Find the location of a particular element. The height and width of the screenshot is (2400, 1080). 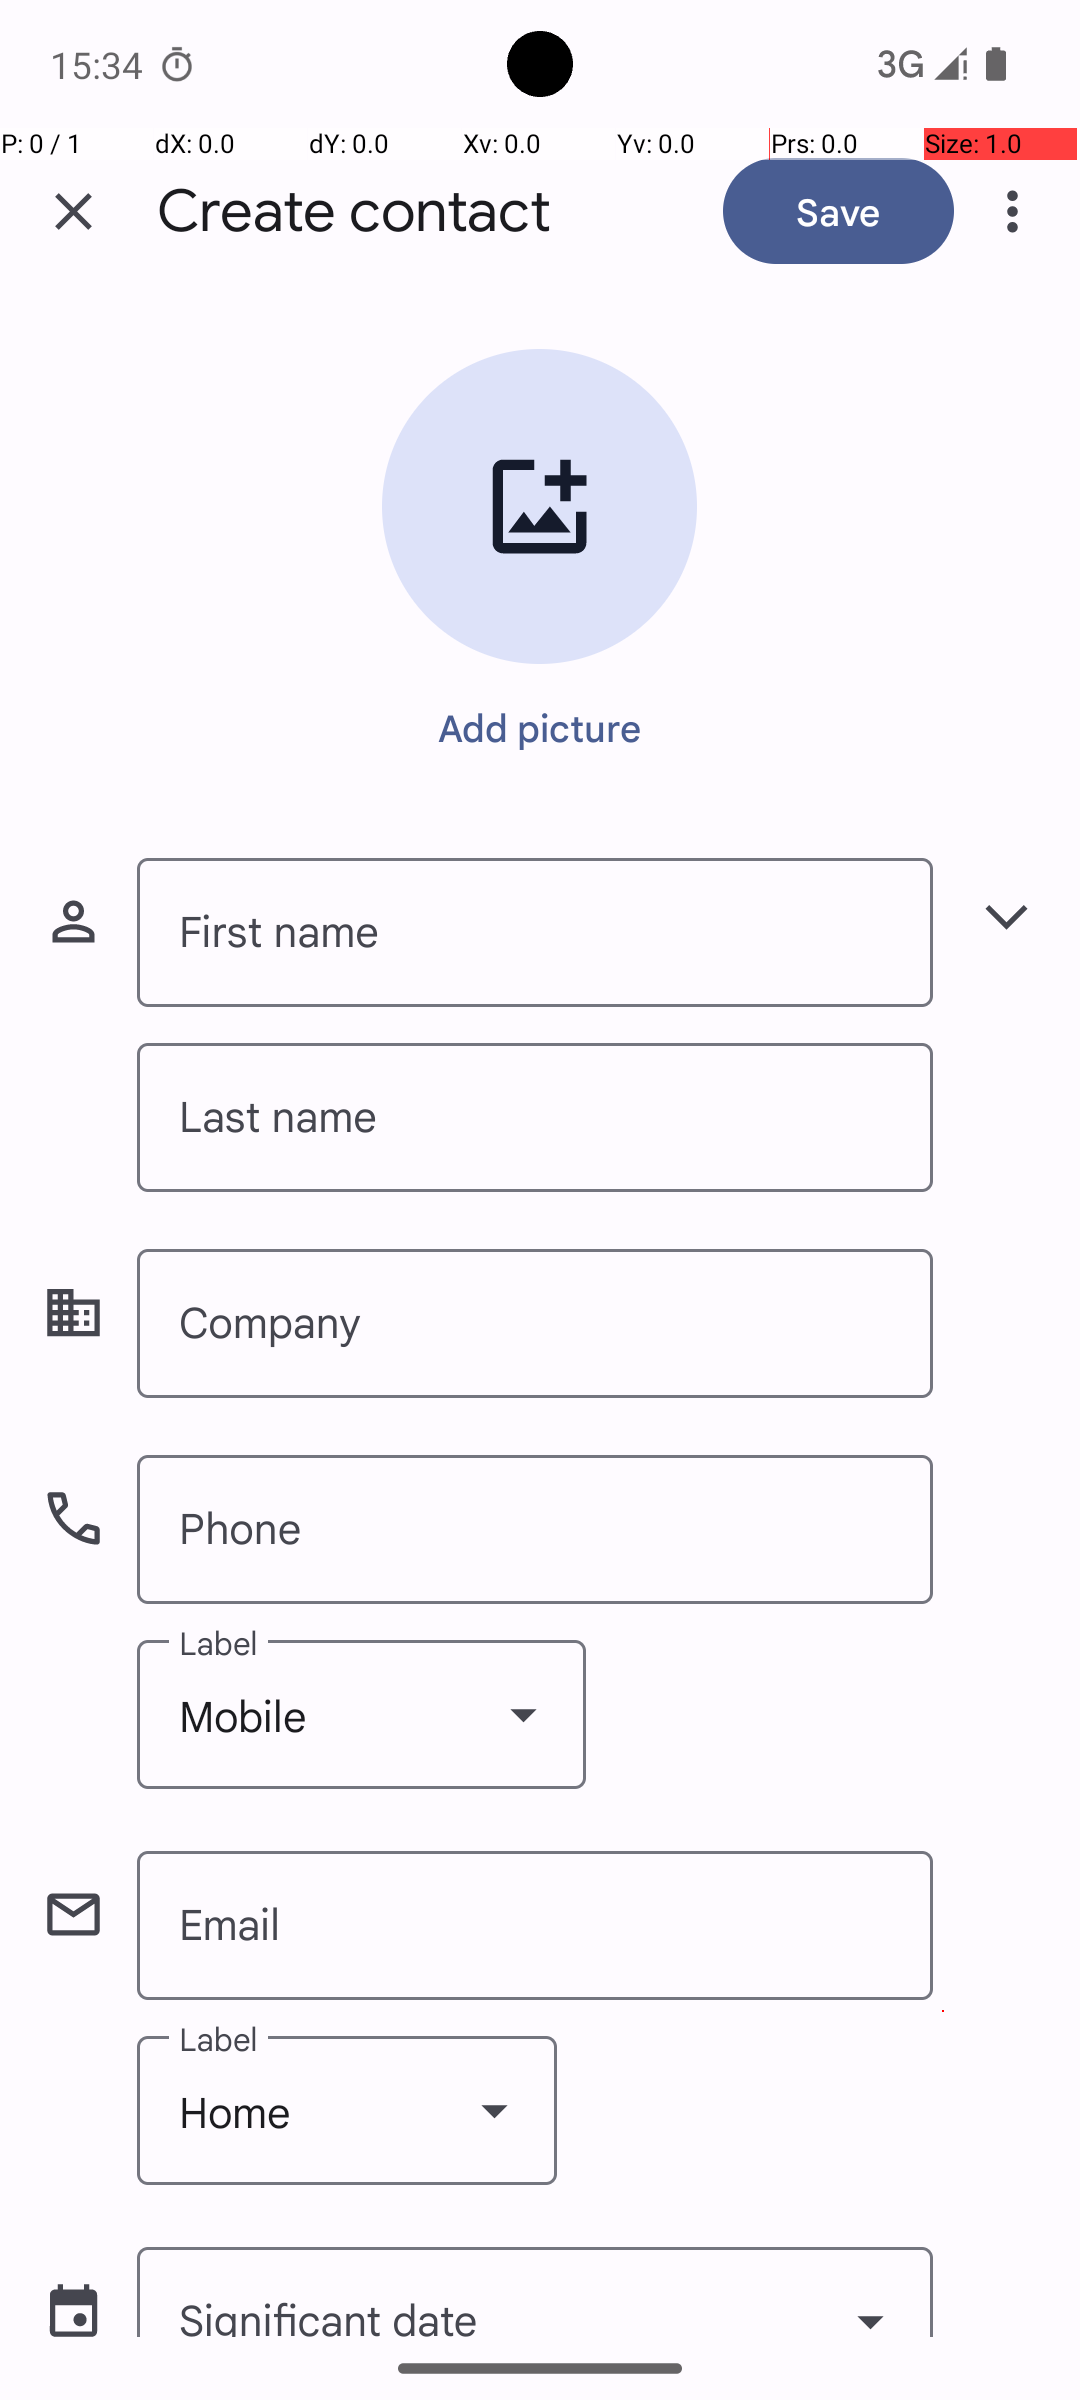

Add picture is located at coordinates (540, 727).